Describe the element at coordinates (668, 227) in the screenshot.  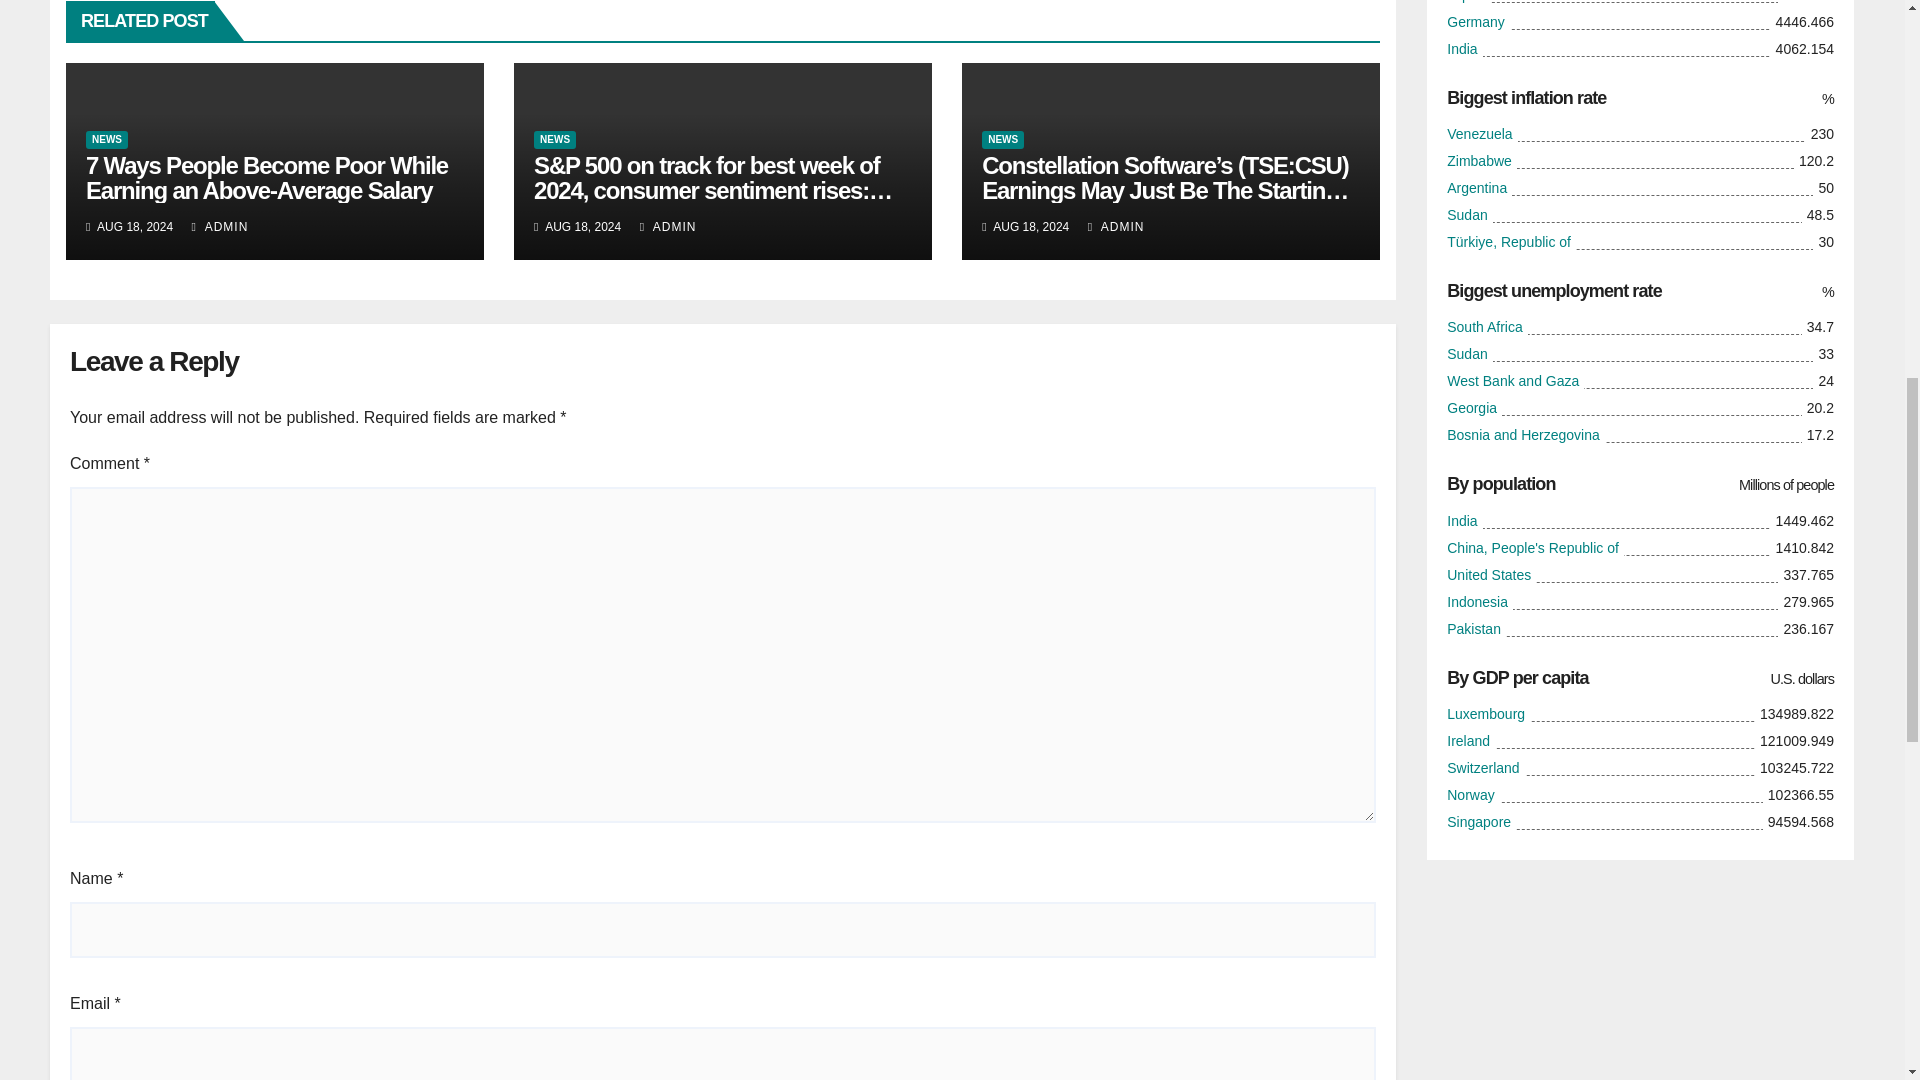
I see `ADMIN` at that location.